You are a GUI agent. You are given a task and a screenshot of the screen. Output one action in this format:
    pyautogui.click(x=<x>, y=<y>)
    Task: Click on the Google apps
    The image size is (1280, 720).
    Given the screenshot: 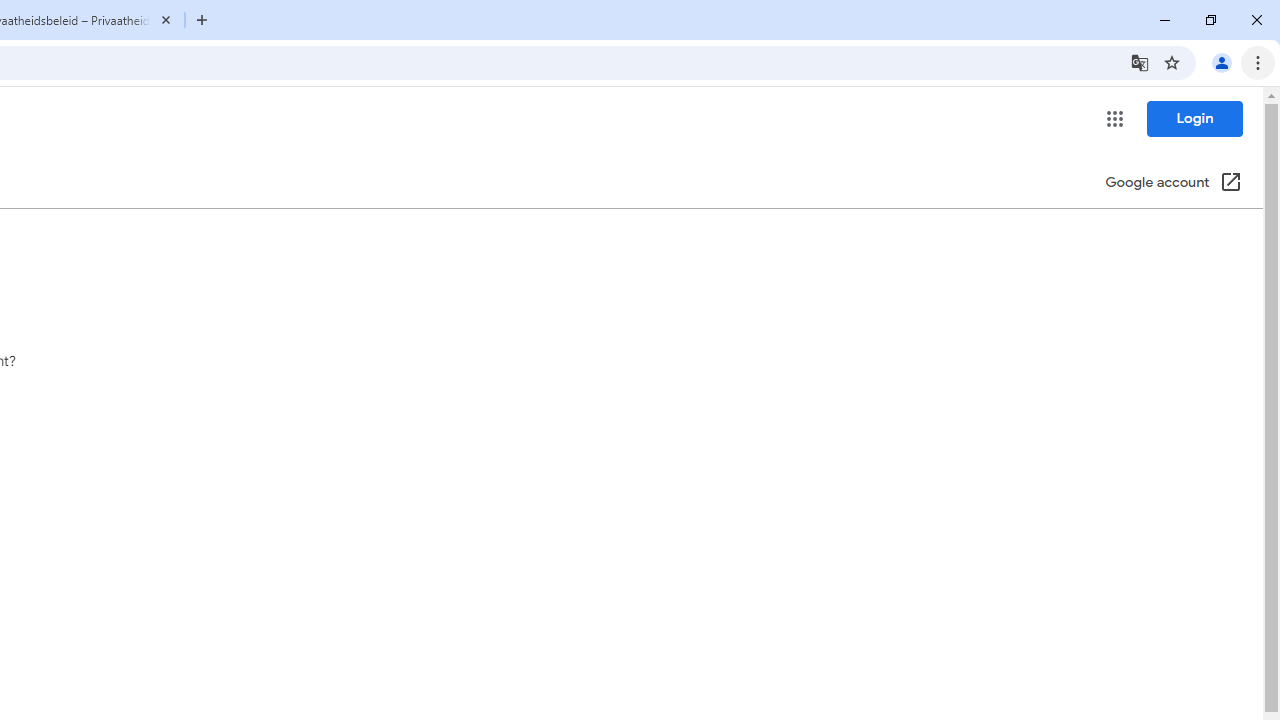 What is the action you would take?
    pyautogui.click(x=1114, y=118)
    